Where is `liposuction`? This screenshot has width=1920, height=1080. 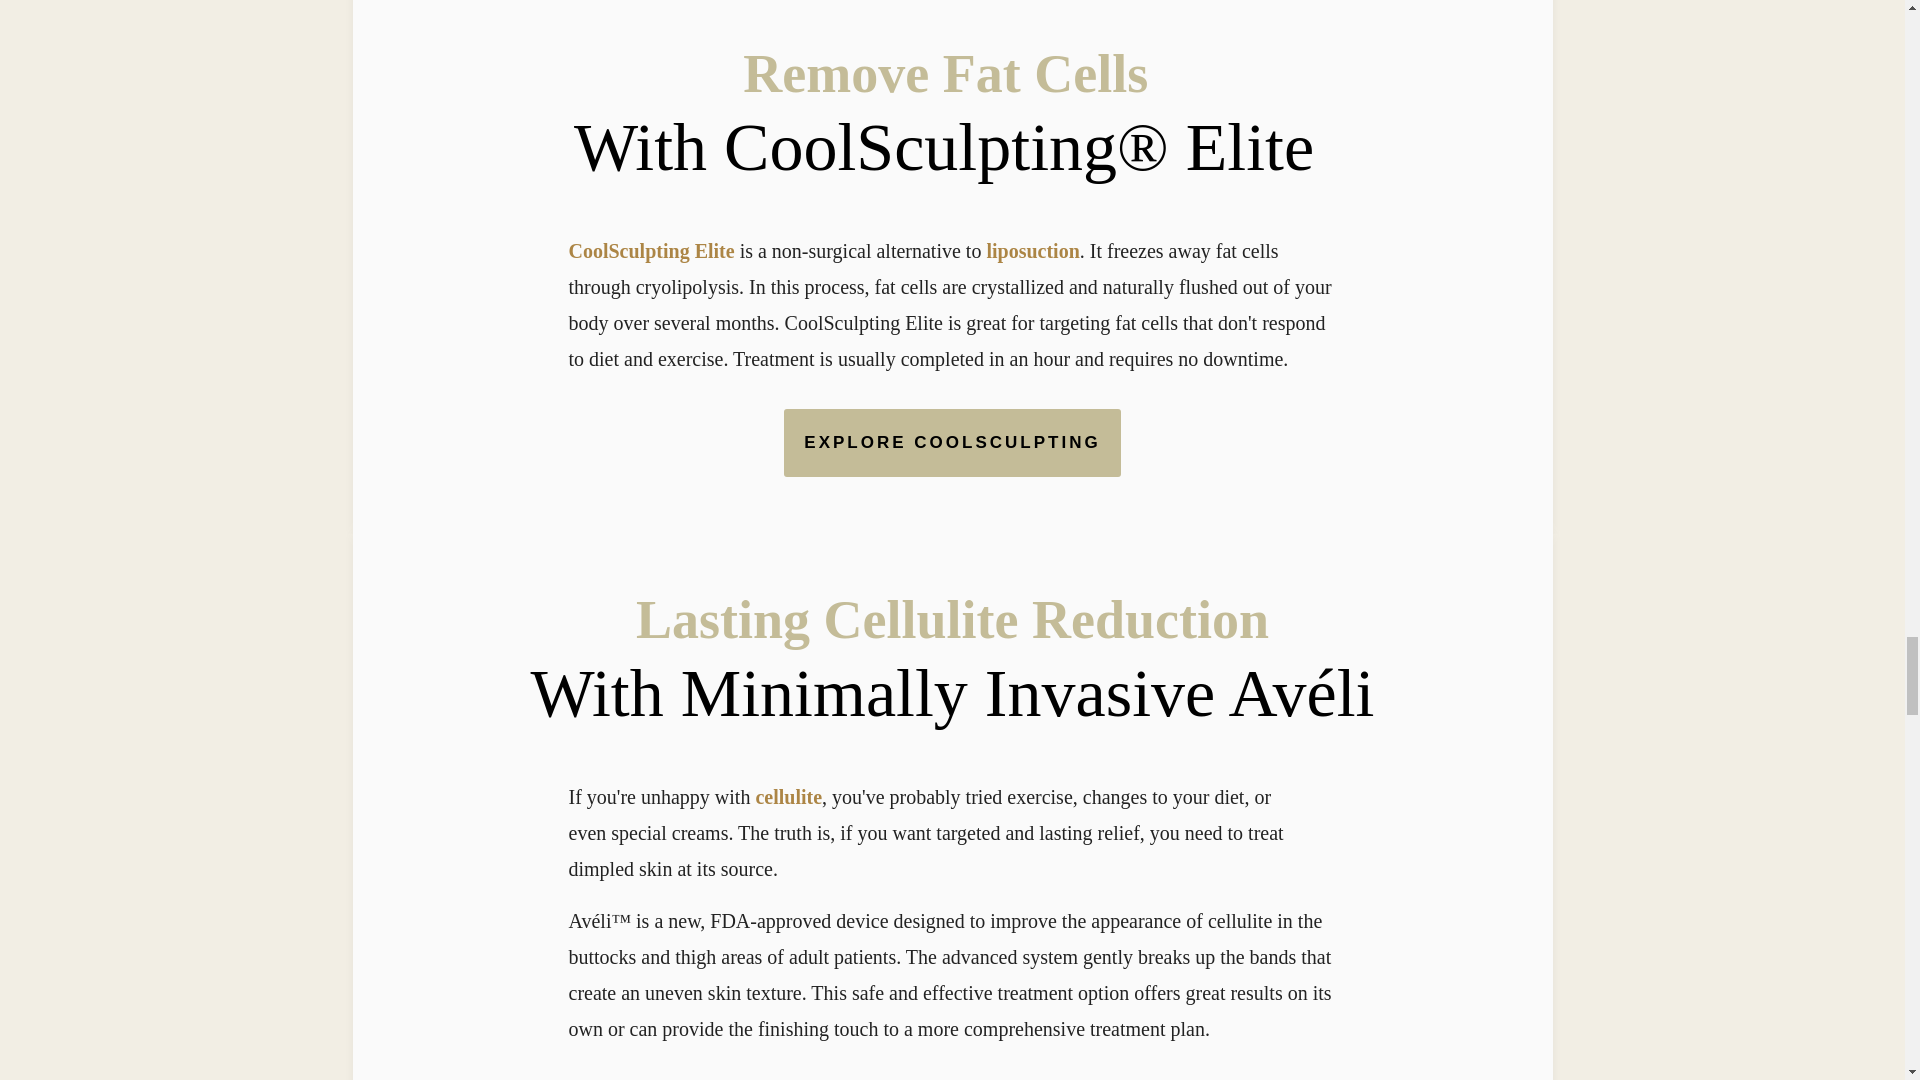 liposuction is located at coordinates (1032, 250).